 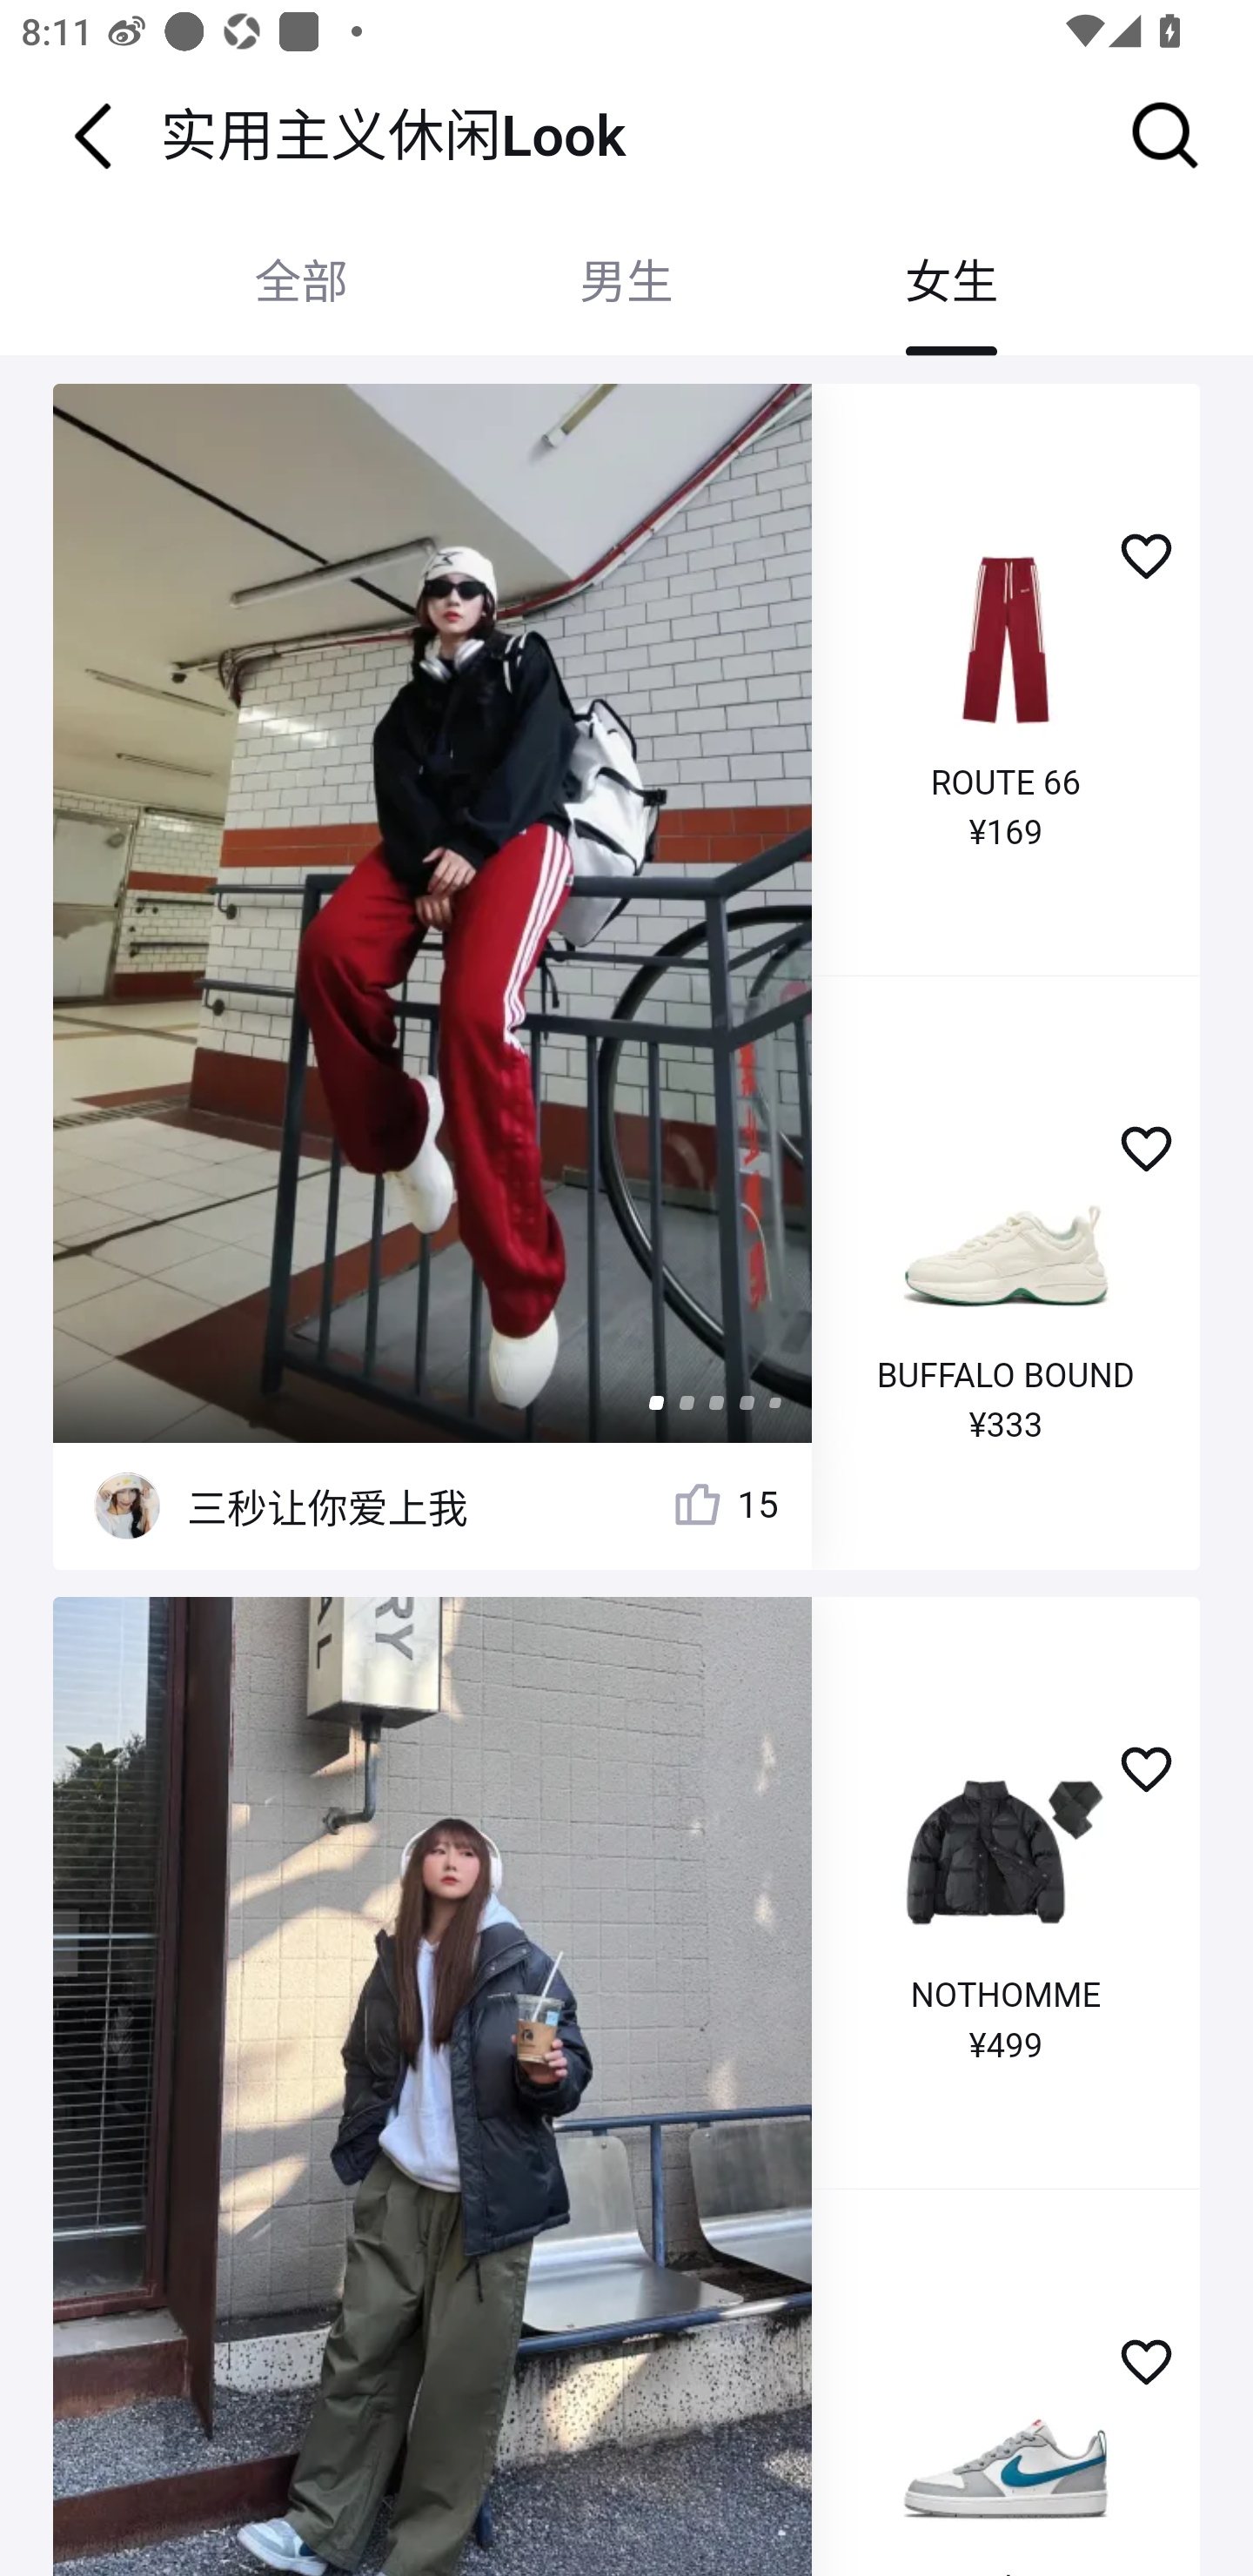 What do you see at coordinates (1006, 1273) in the screenshot?
I see `resize,w_183 BUFFALO BOUND ¥333` at bounding box center [1006, 1273].